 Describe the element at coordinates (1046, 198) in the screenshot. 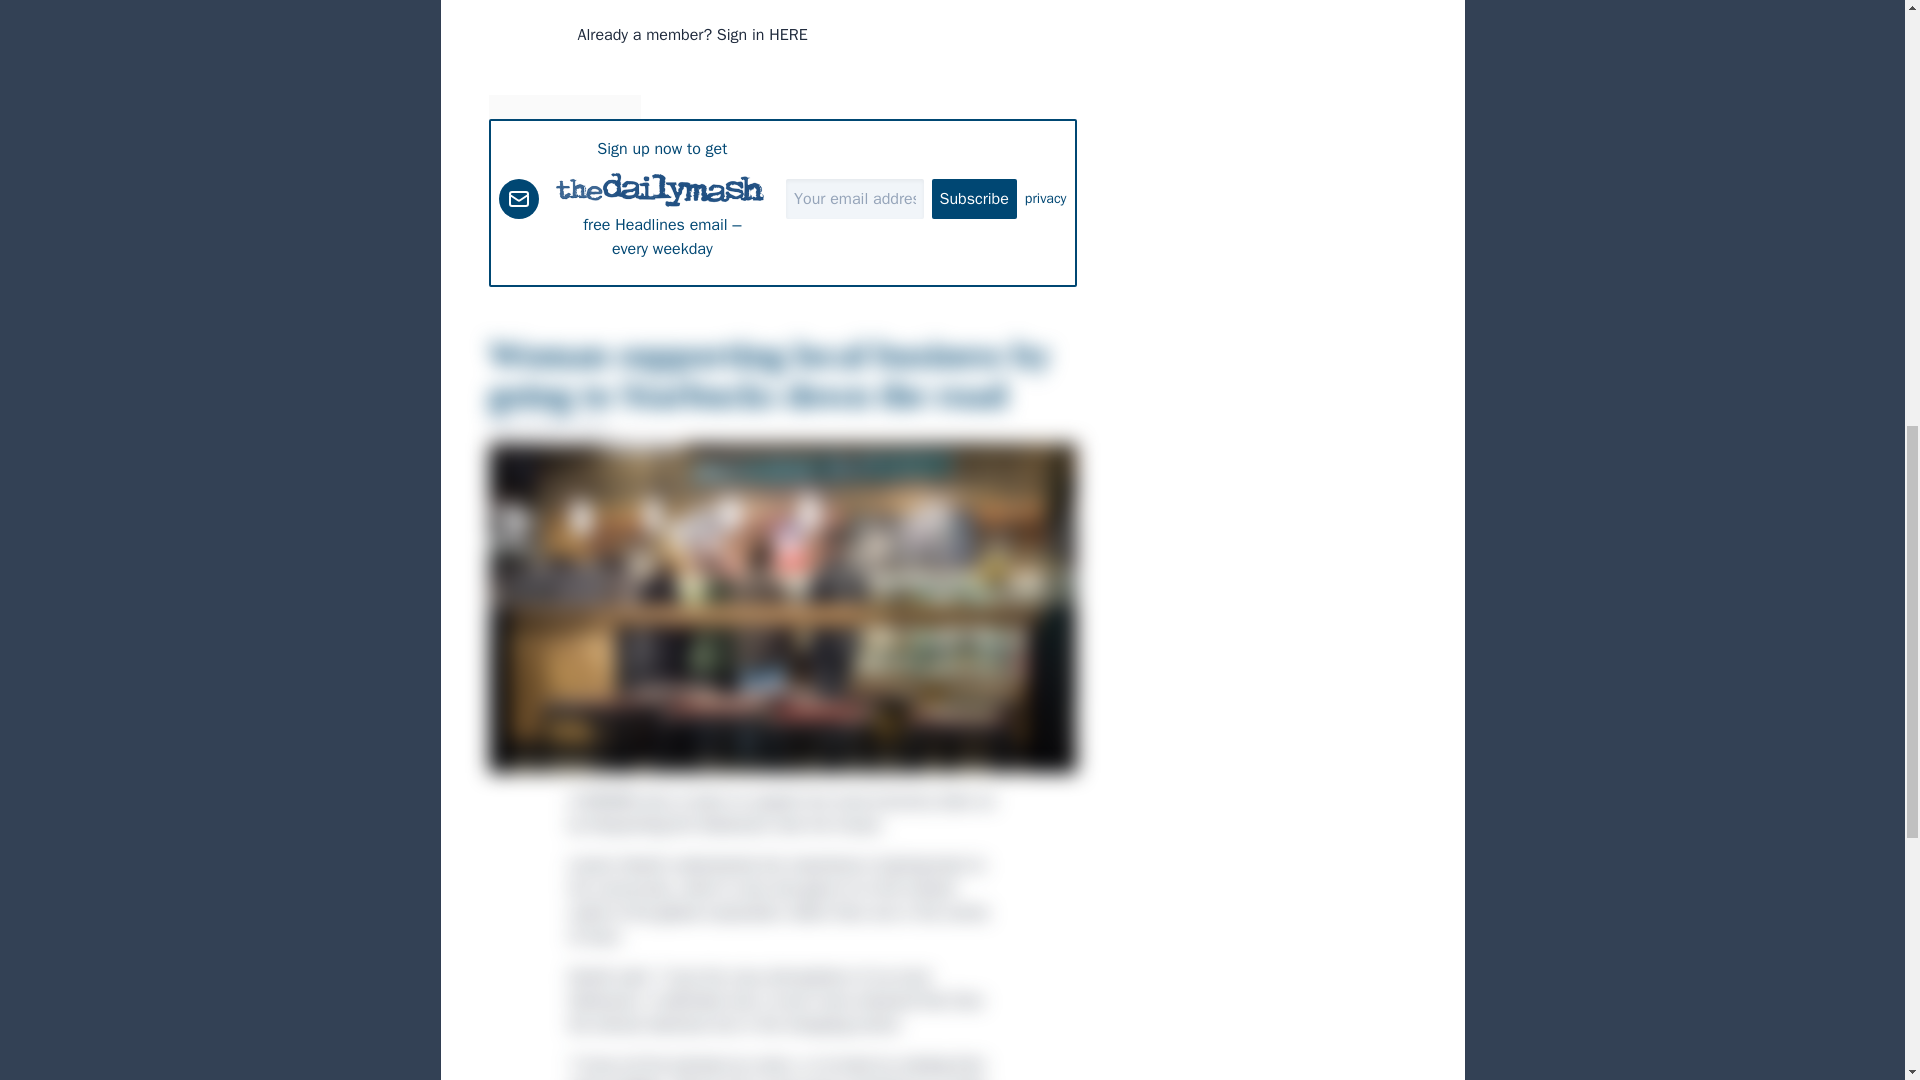

I see `privacy` at that location.